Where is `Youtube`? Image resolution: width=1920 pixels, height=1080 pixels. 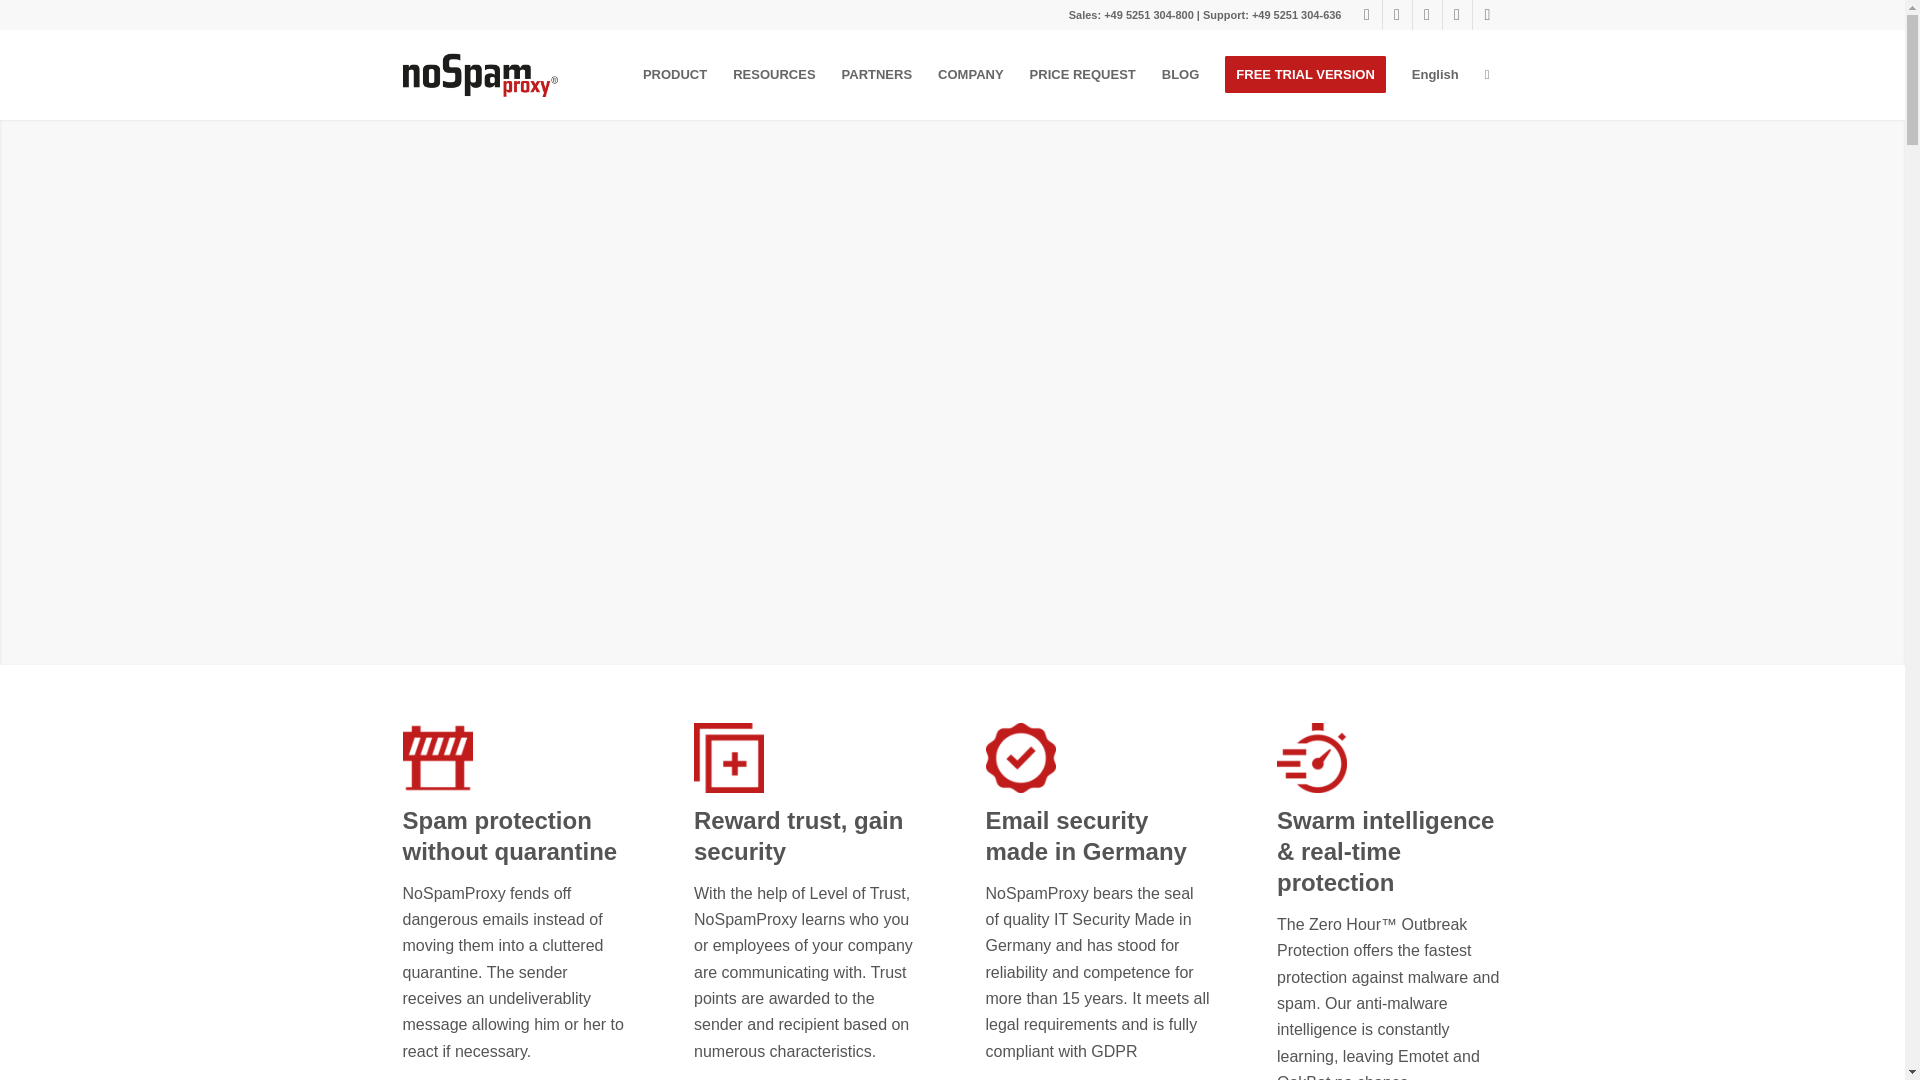
Youtube is located at coordinates (1426, 15).